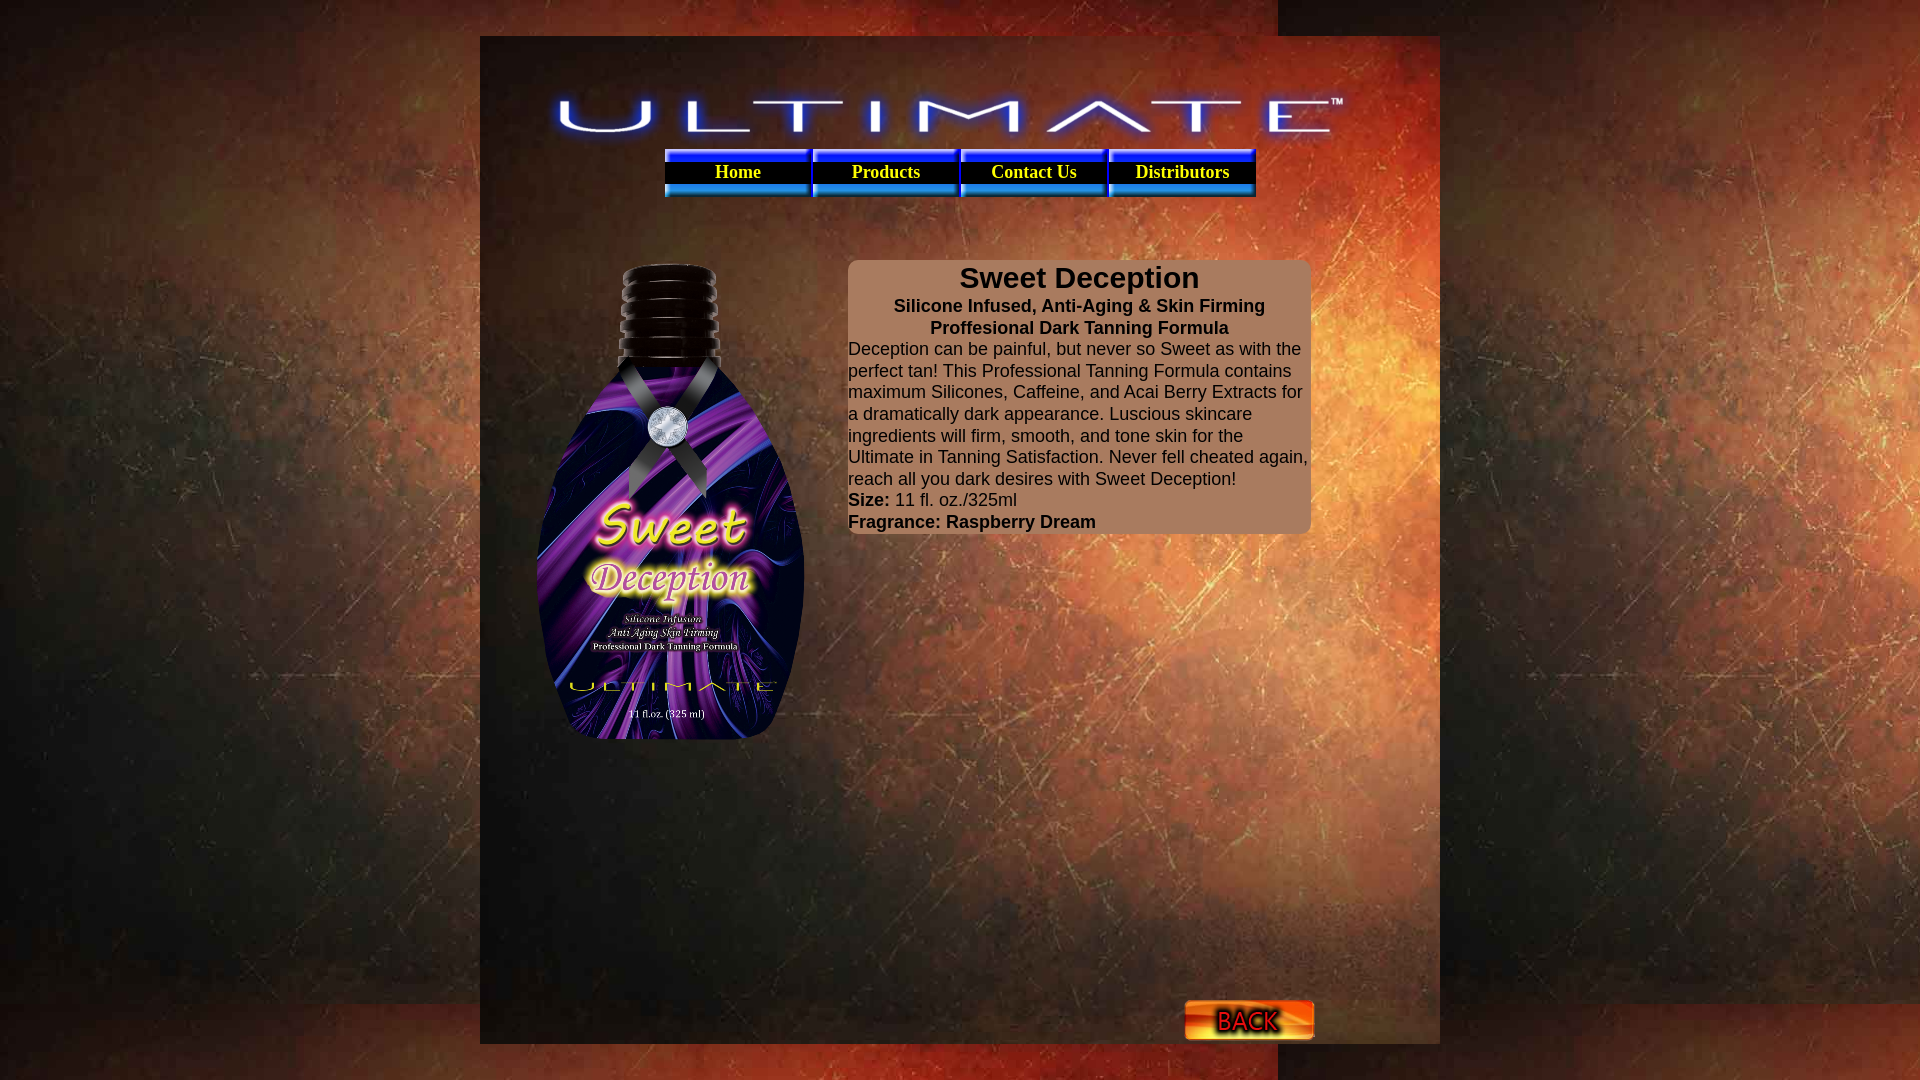 The image size is (1920, 1080). I want to click on Products, so click(885, 172).